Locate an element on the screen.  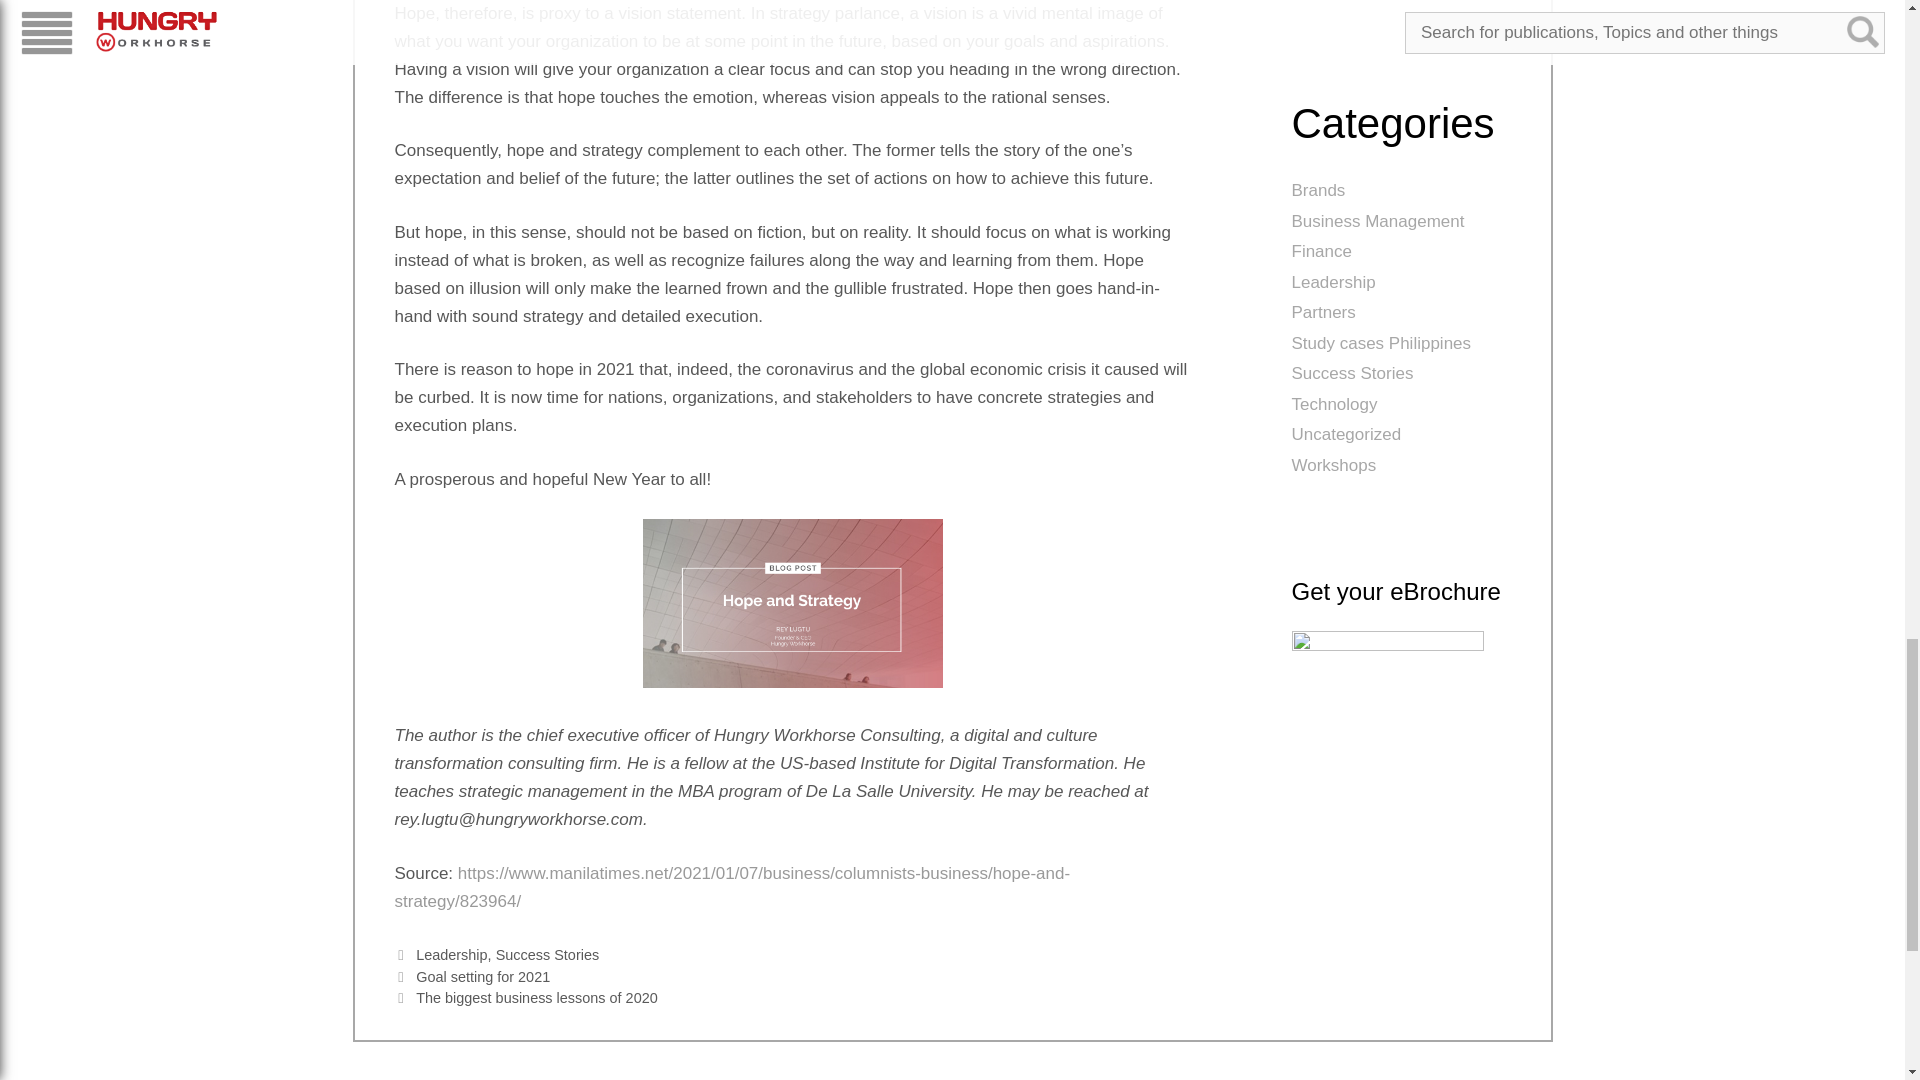
Leadership is located at coordinates (452, 955).